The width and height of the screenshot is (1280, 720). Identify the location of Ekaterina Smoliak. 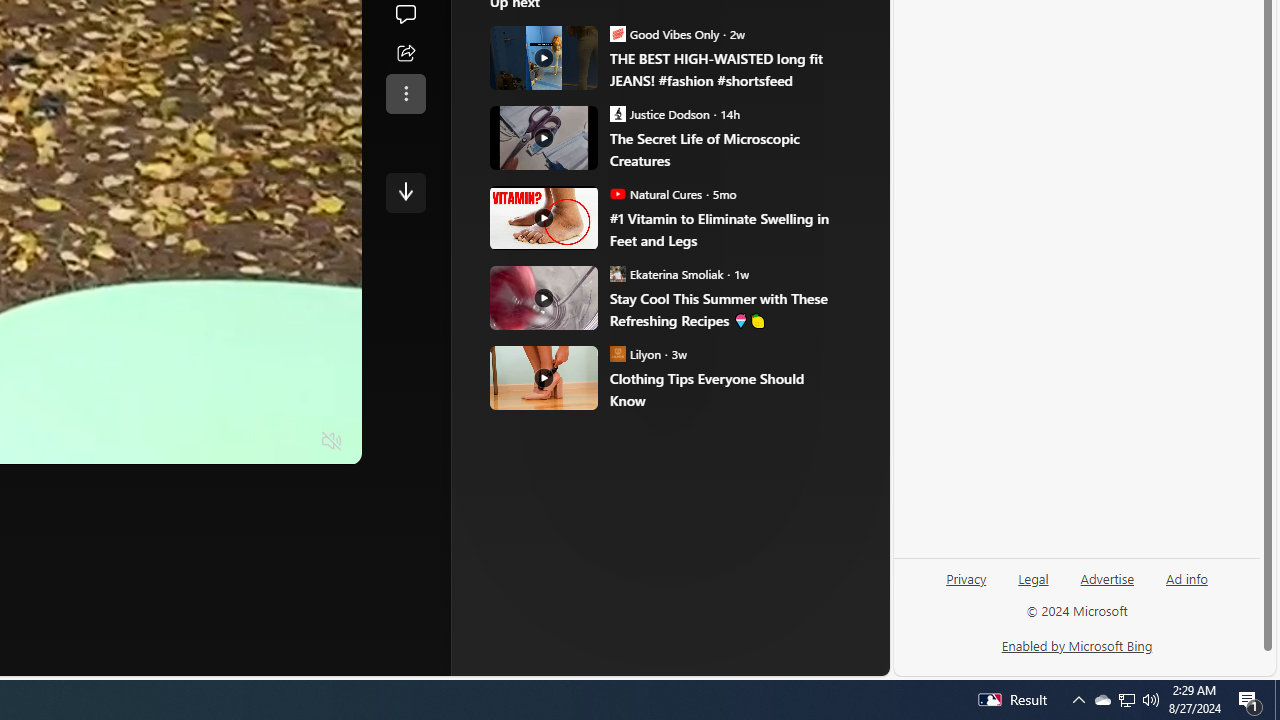
(618, 274).